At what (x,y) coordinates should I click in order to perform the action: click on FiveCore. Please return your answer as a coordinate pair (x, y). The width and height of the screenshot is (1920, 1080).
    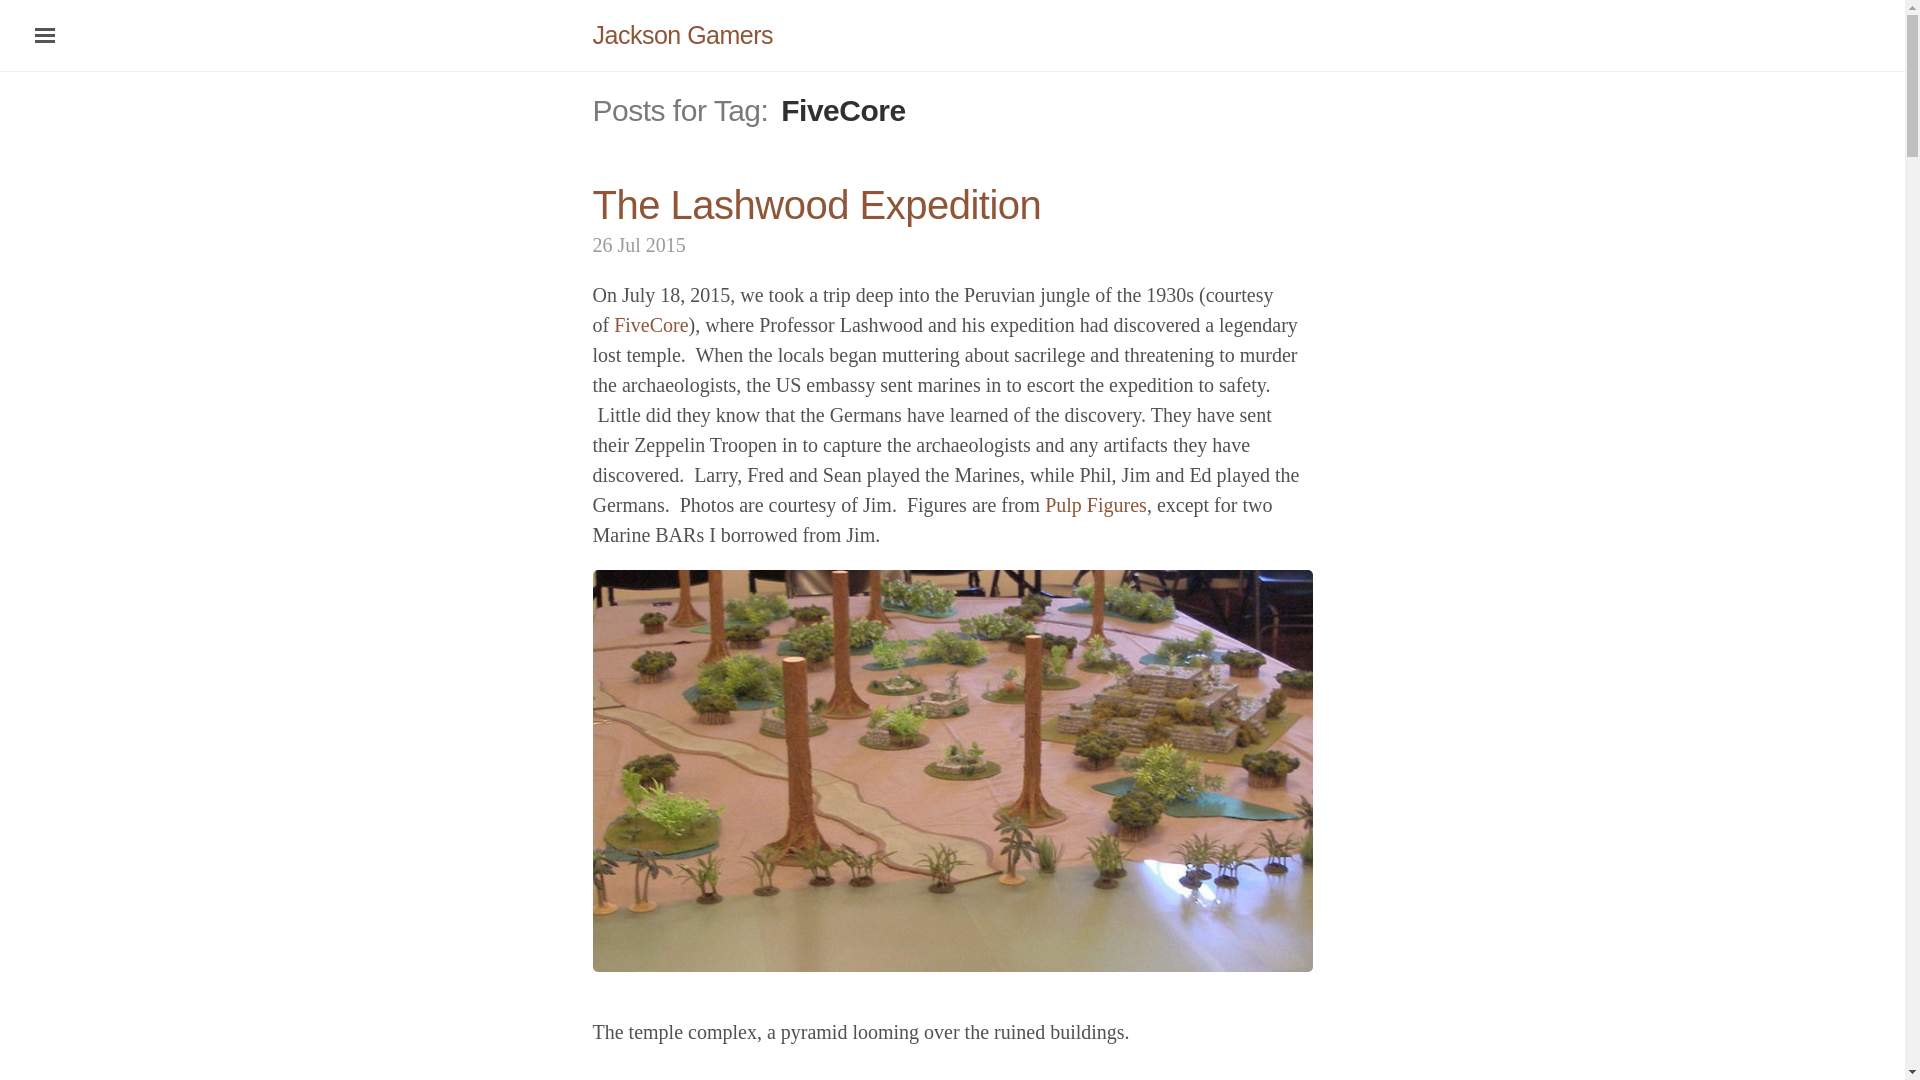
    Looking at the image, I should click on (650, 324).